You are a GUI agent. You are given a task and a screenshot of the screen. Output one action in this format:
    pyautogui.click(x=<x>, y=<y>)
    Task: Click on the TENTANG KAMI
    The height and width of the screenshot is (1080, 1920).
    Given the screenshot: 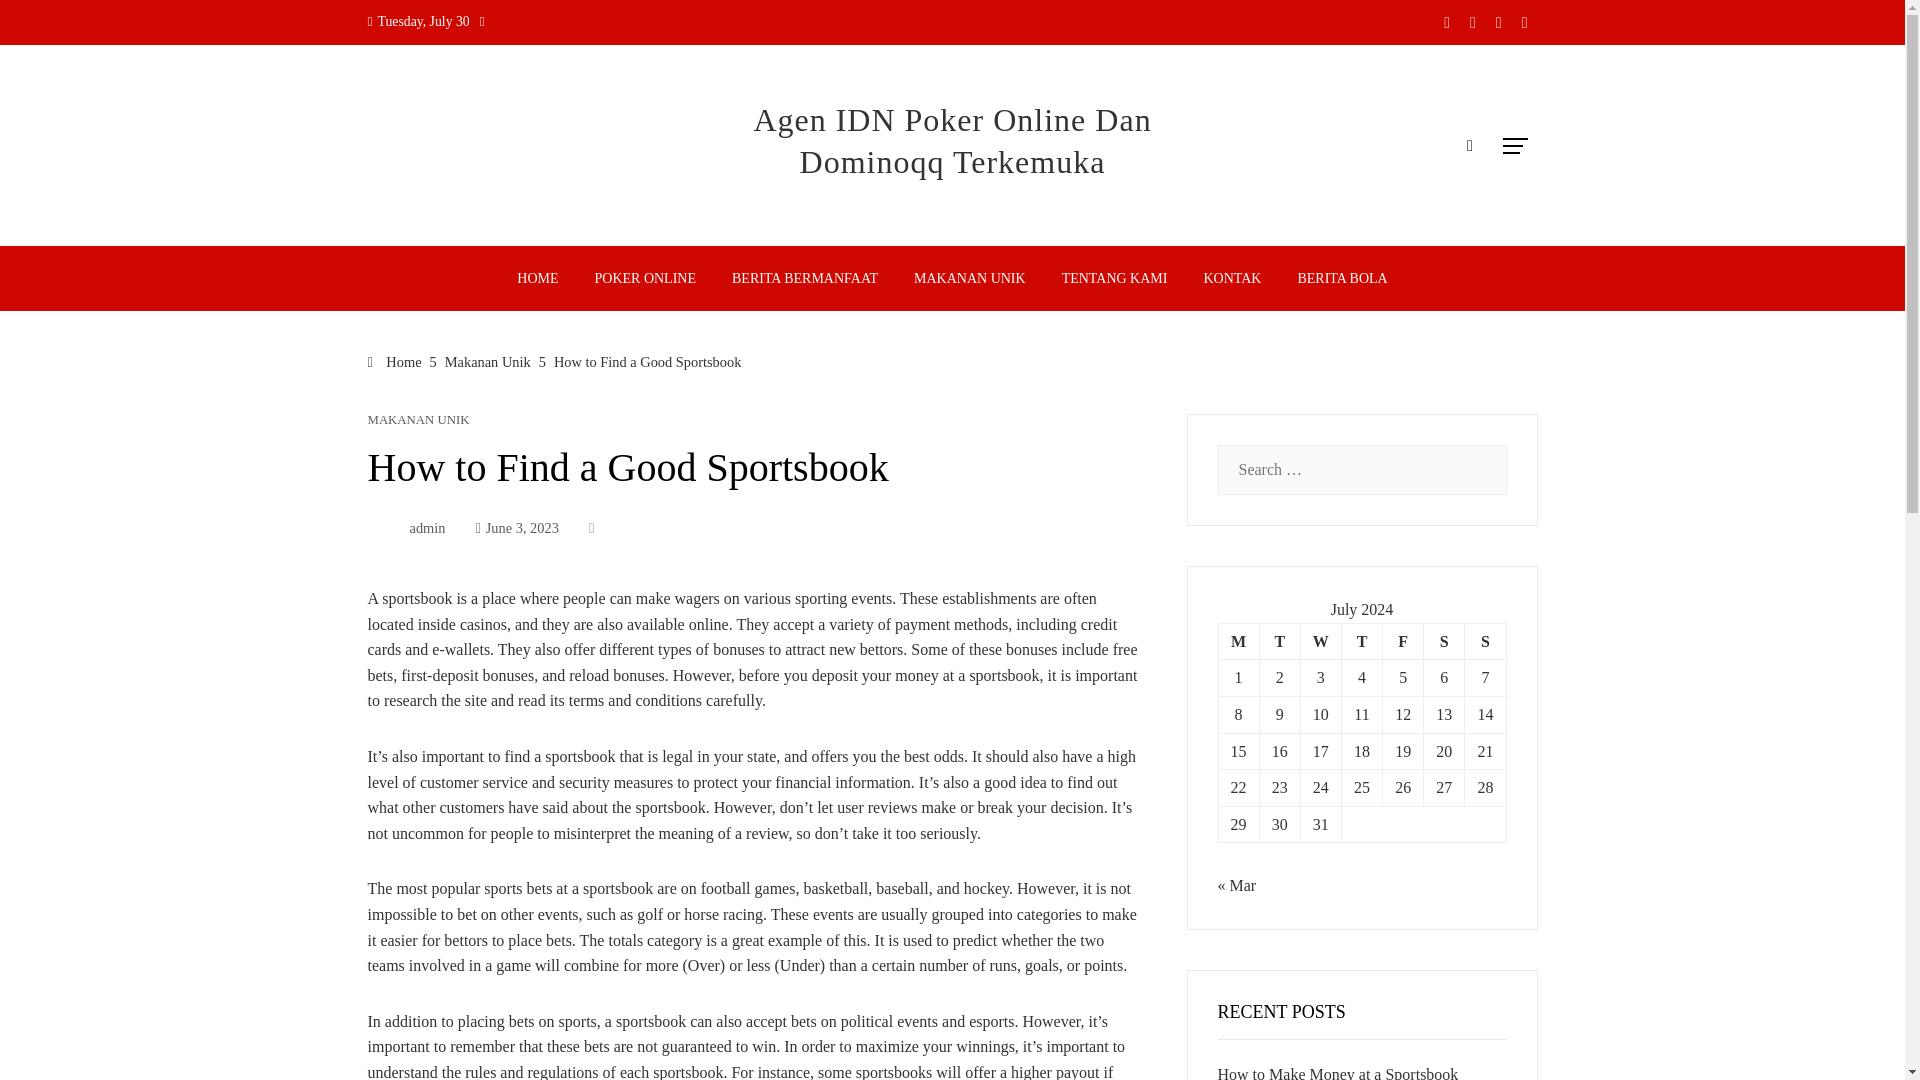 What is the action you would take?
    pyautogui.click(x=1114, y=278)
    